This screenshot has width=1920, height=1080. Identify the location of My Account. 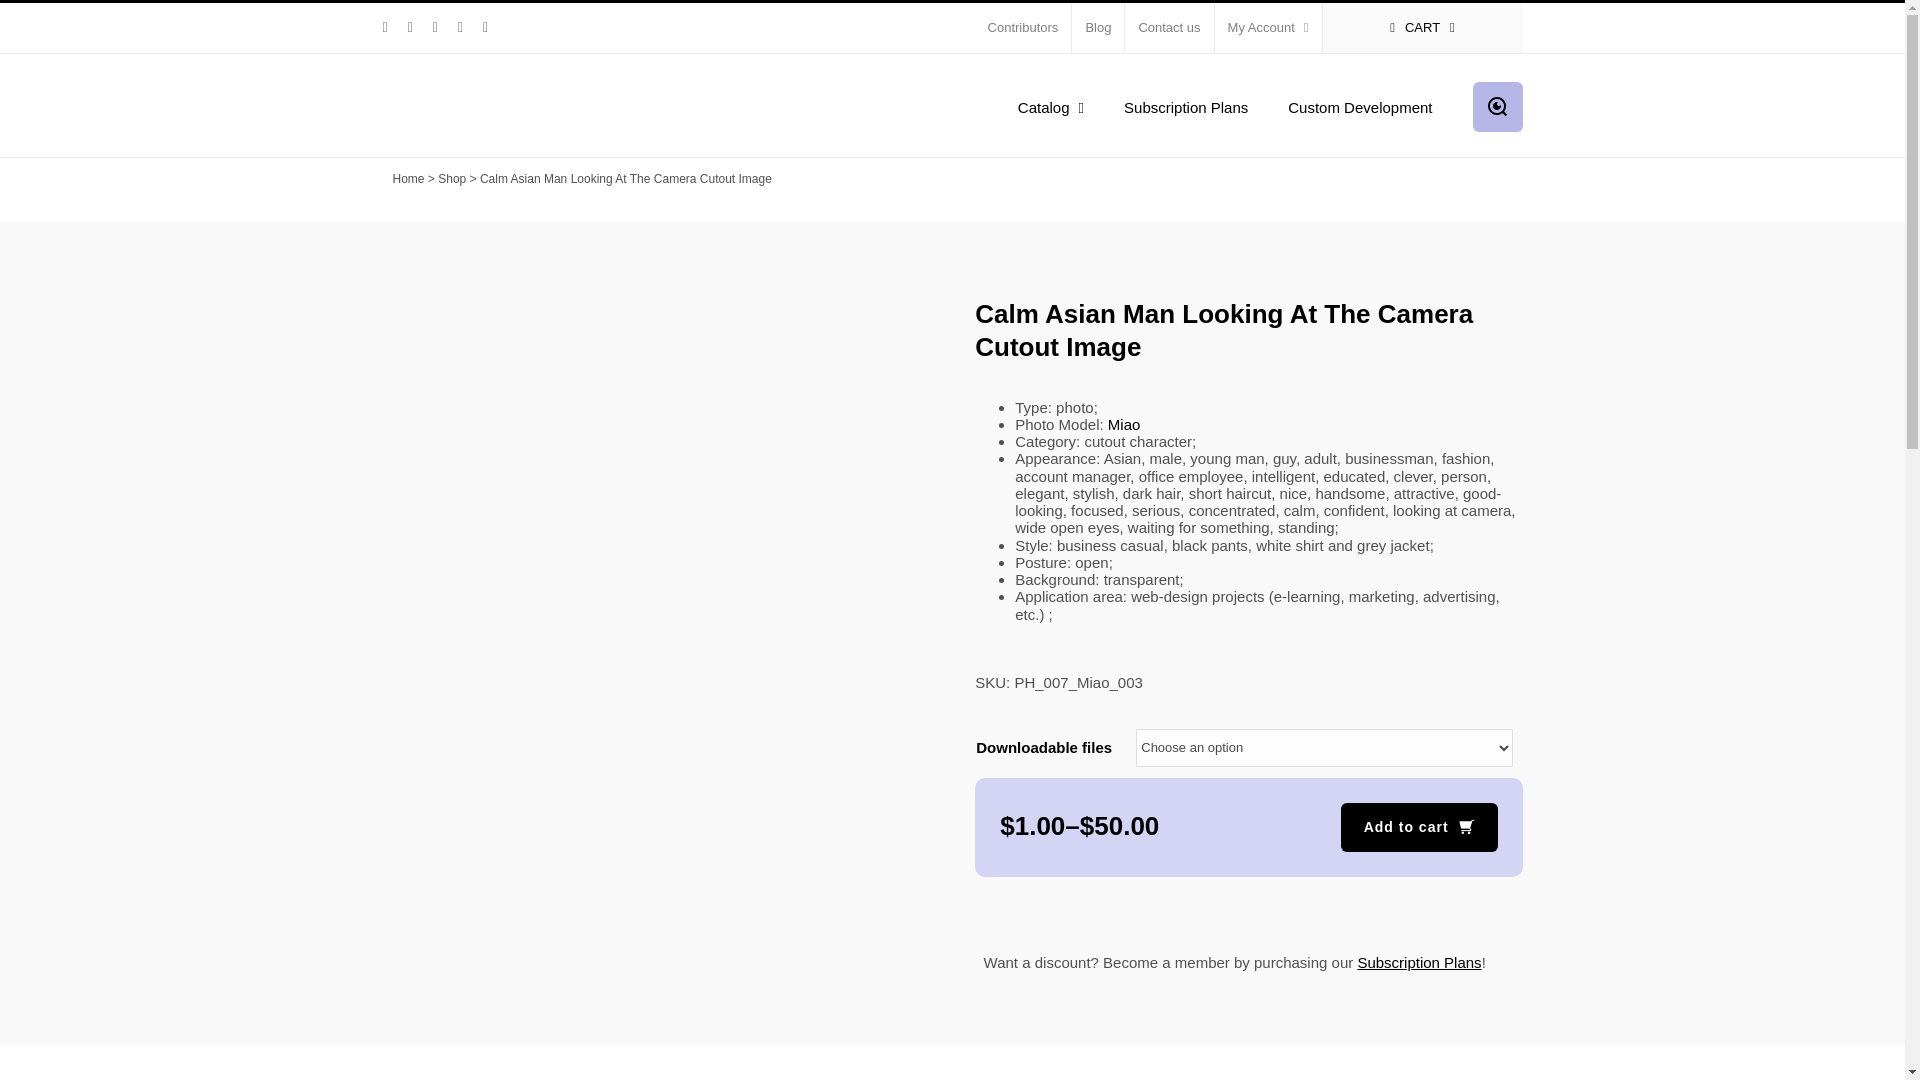
(1268, 28).